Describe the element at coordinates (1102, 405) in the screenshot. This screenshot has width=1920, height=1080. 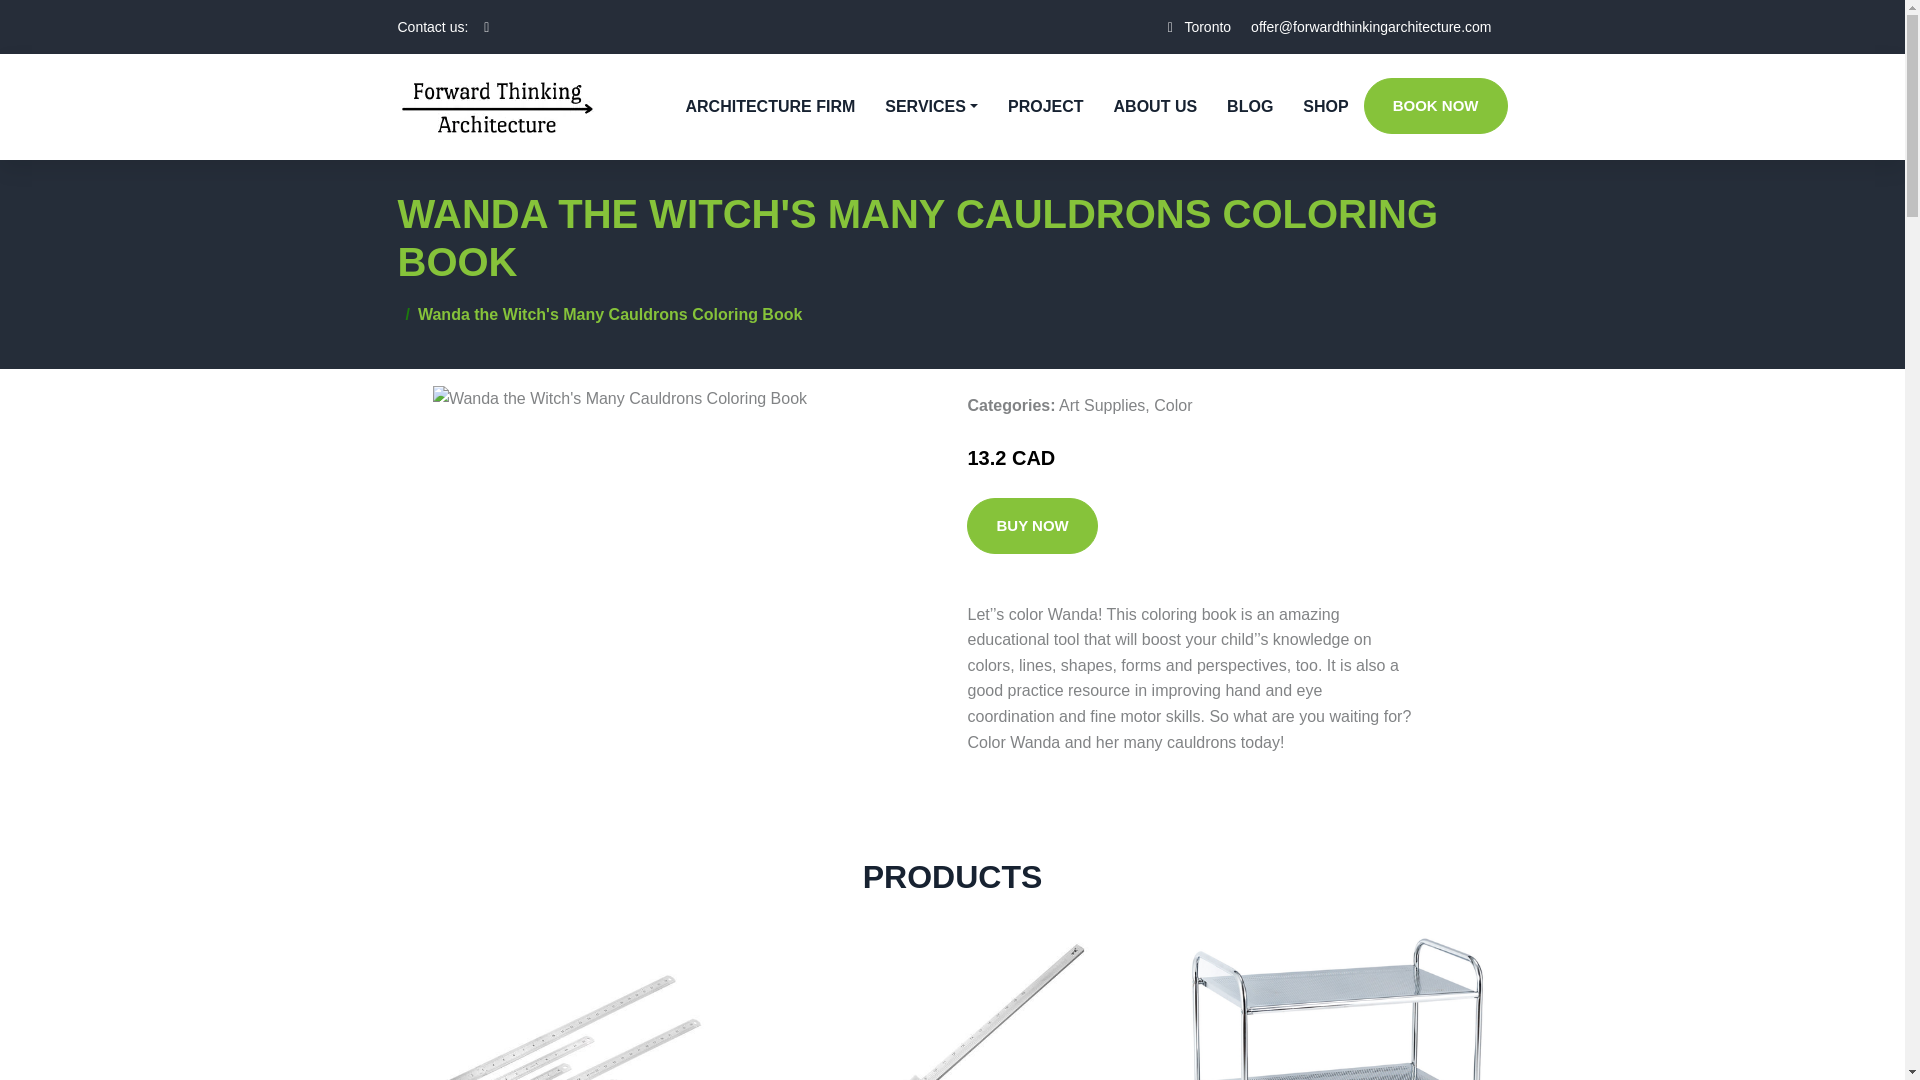
I see `Art Supplies` at that location.